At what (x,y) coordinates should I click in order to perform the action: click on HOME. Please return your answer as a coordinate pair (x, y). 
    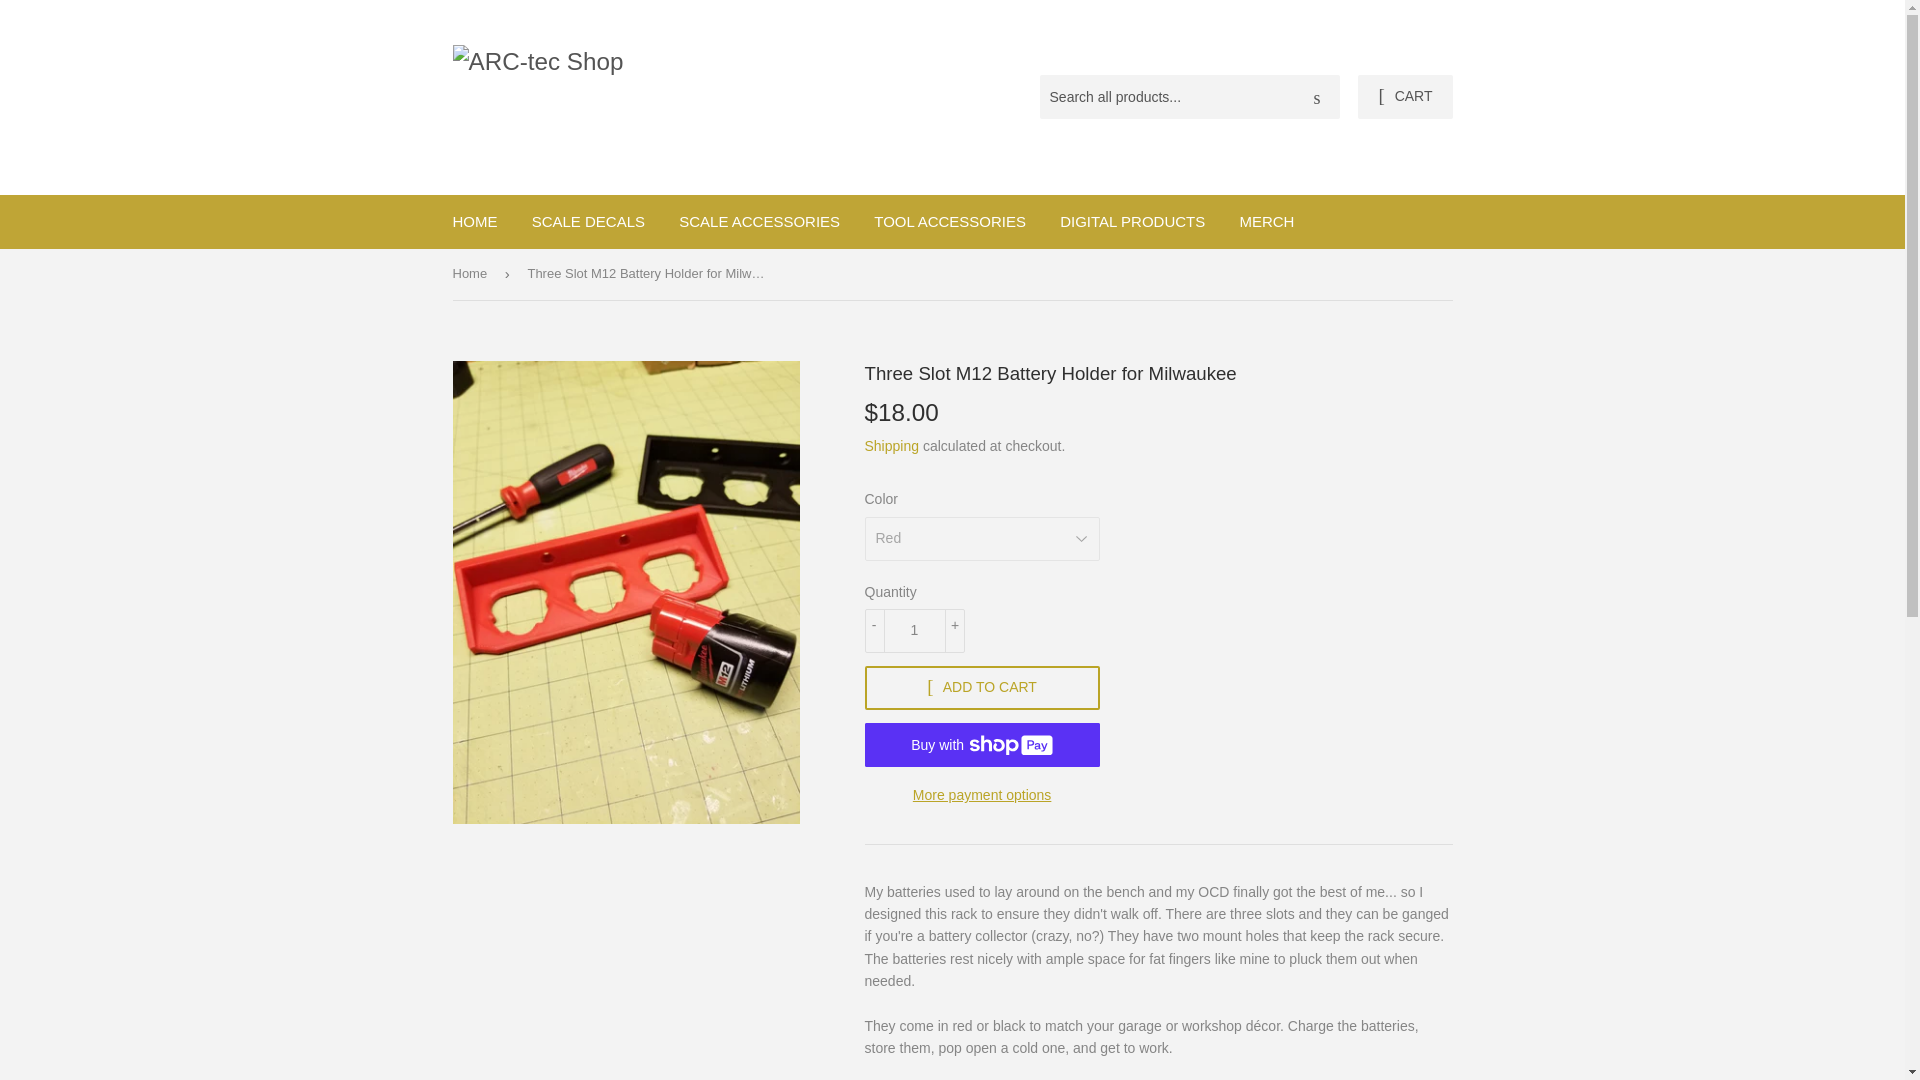
    Looking at the image, I should click on (474, 222).